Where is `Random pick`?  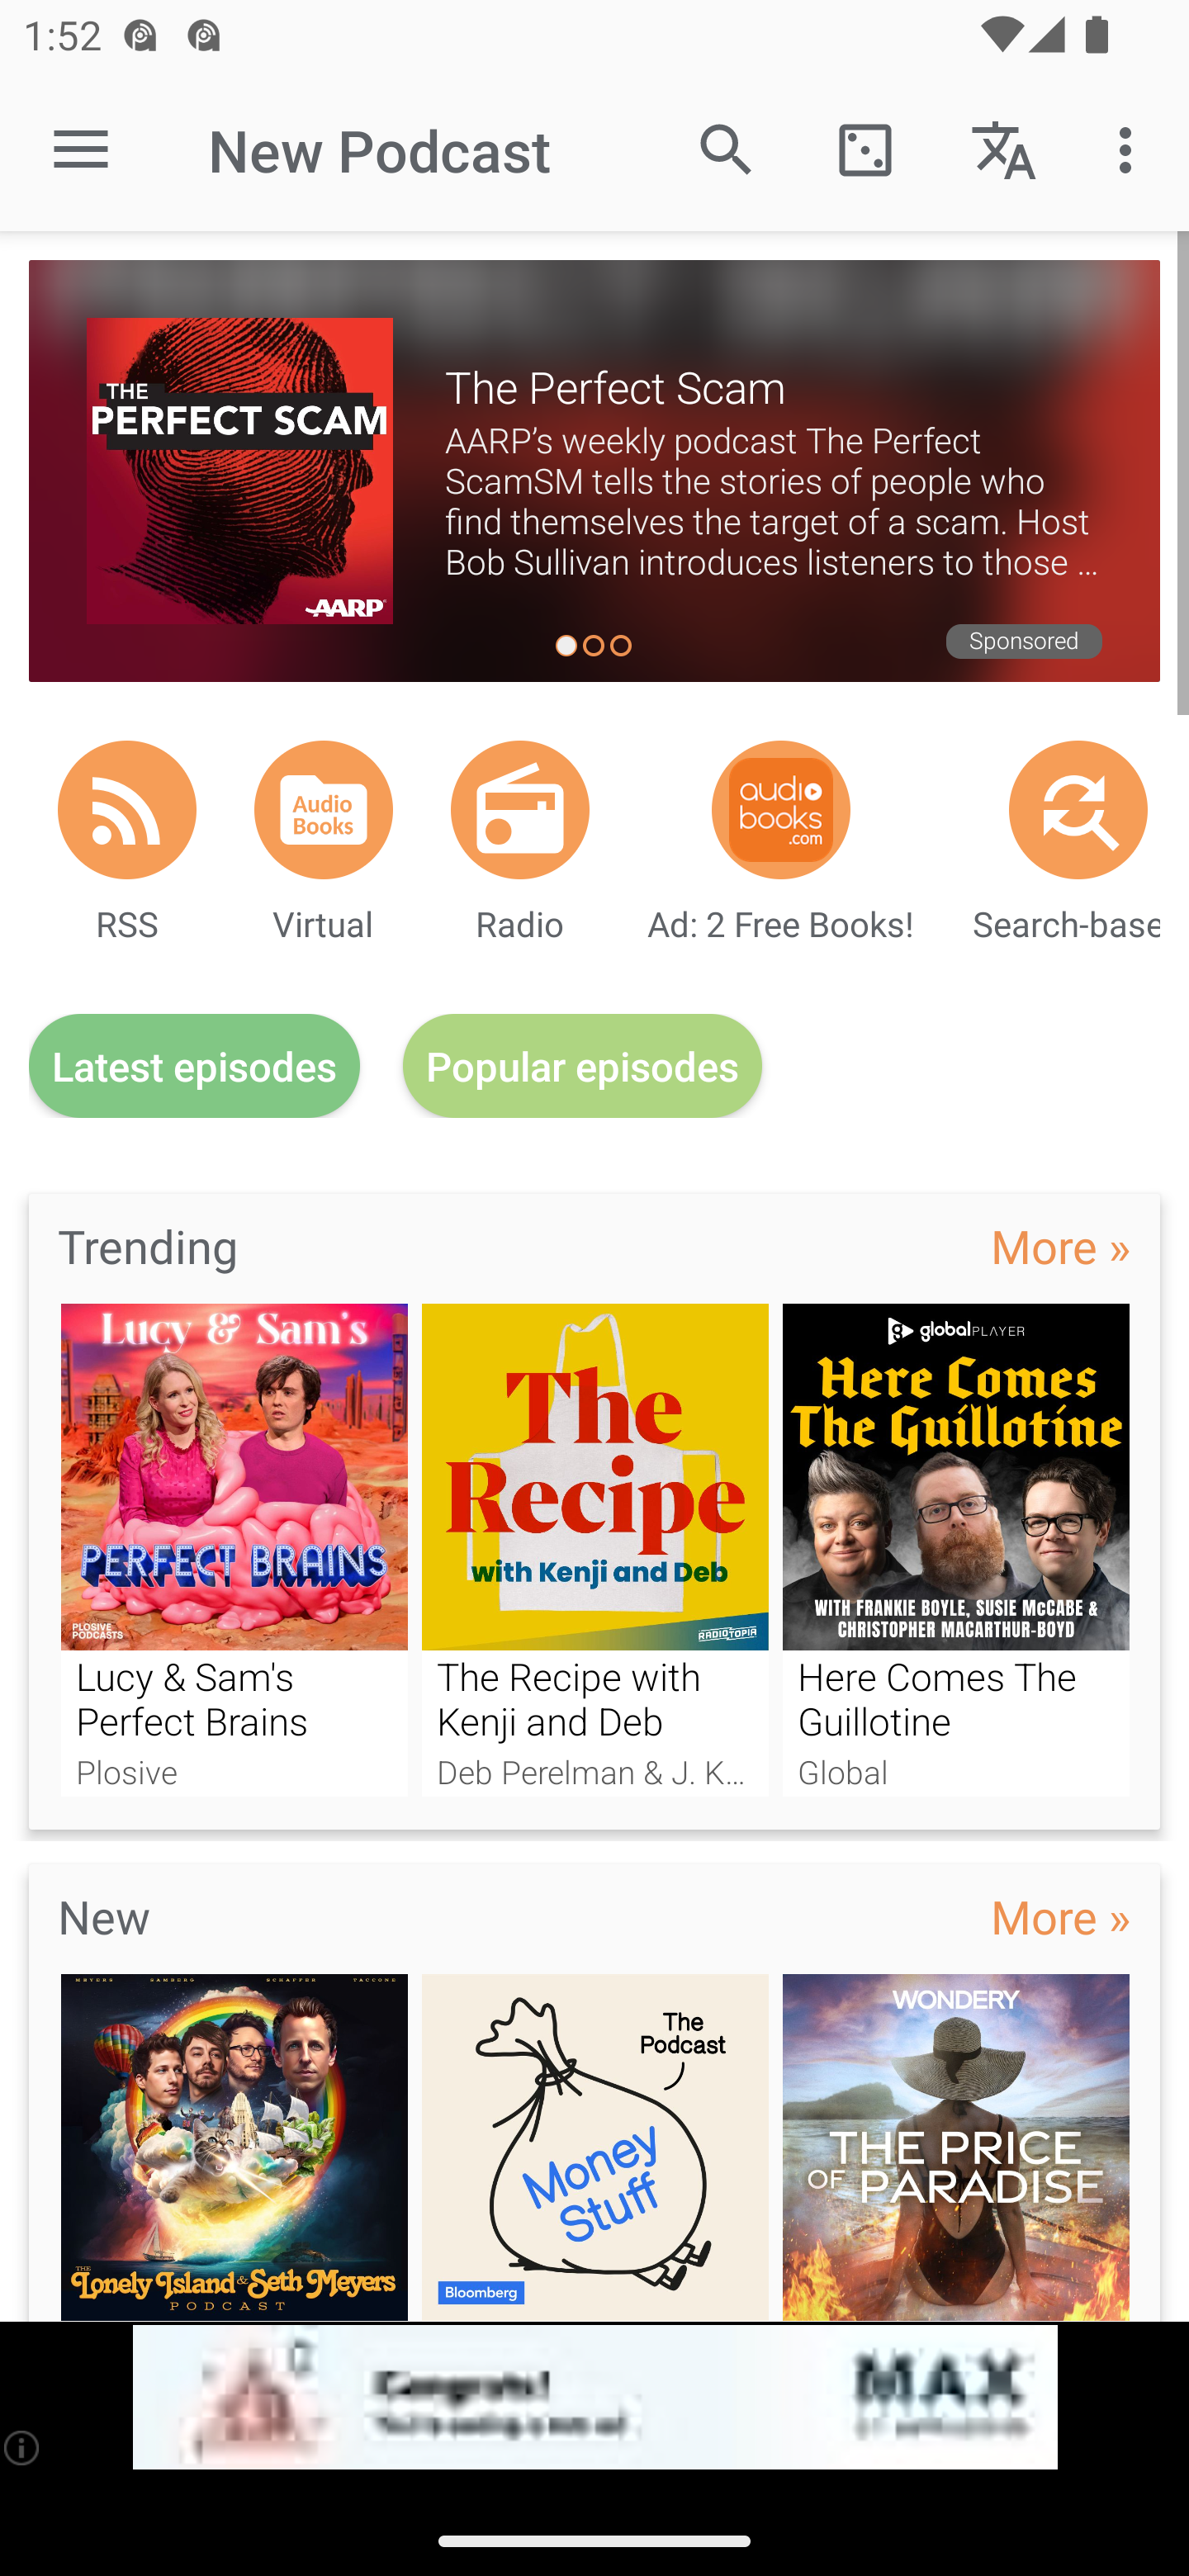 Random pick is located at coordinates (865, 149).